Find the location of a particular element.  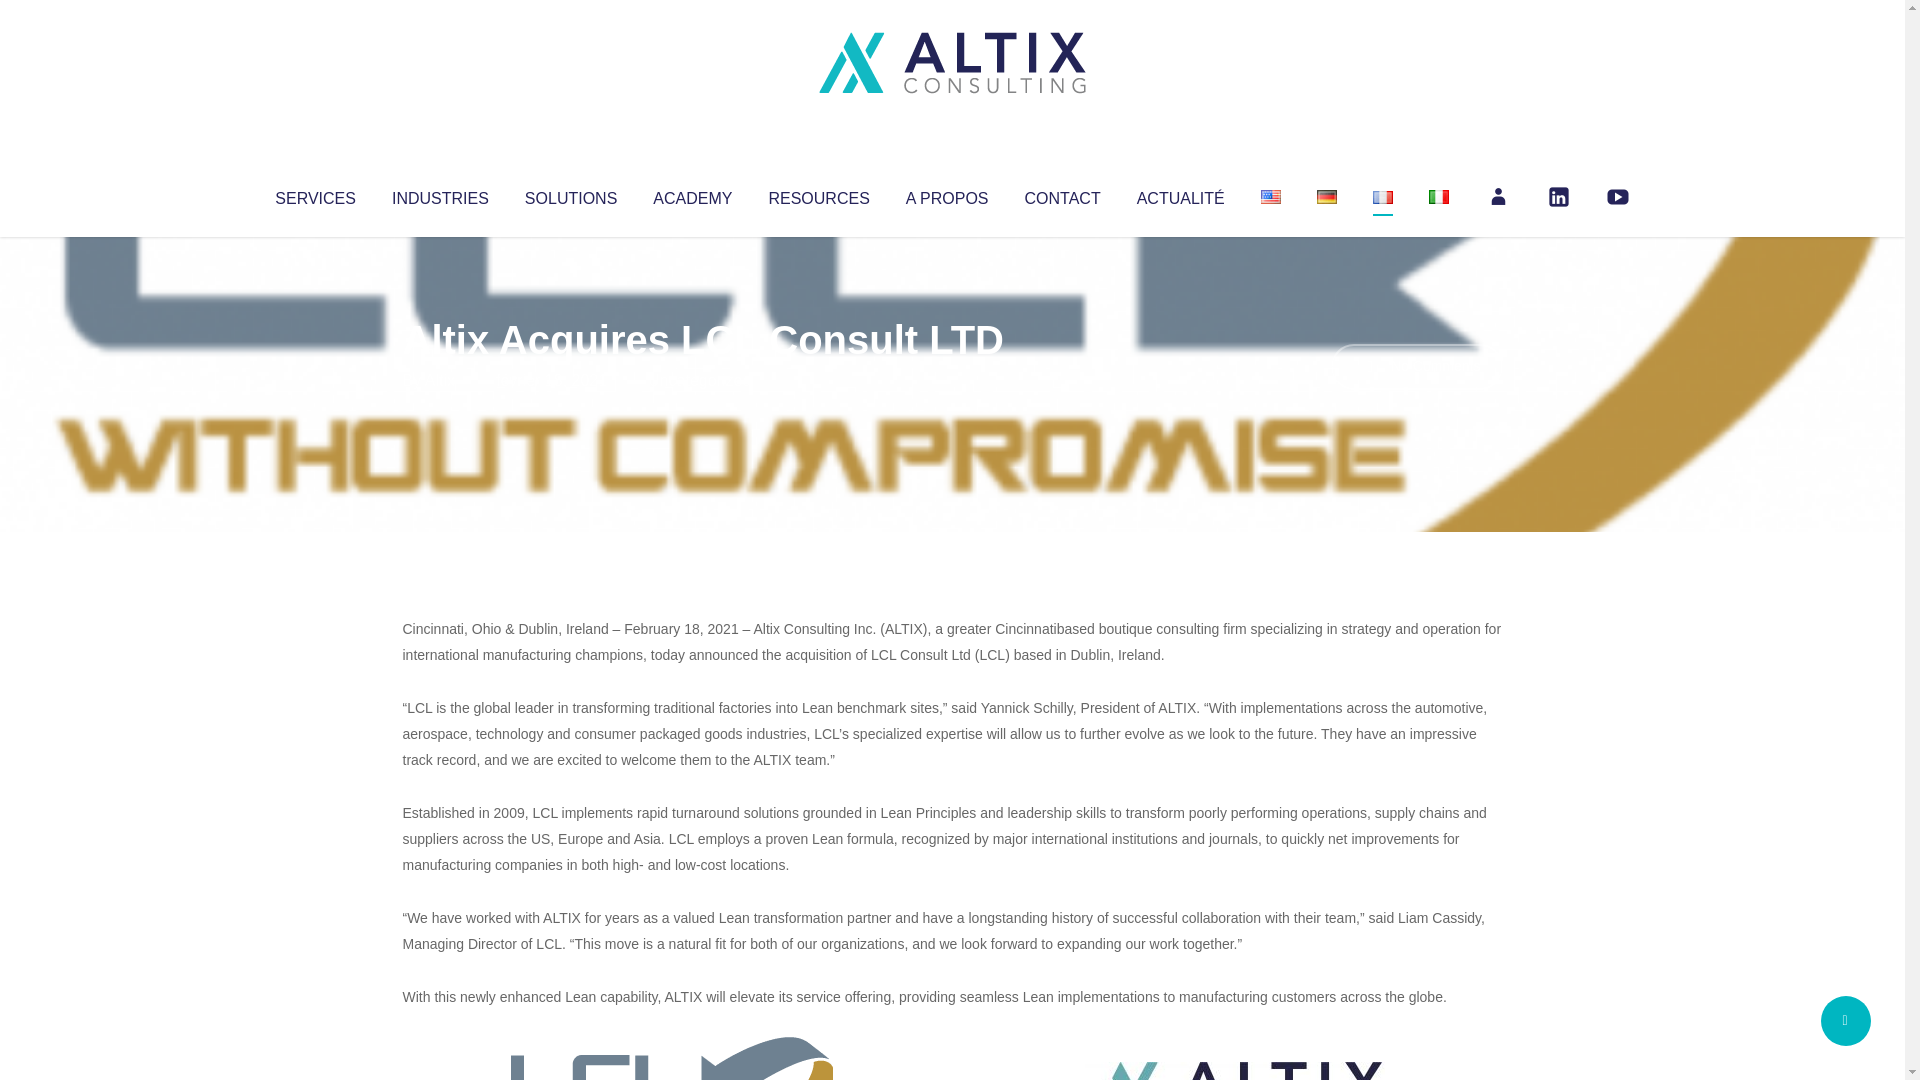

SOLUTIONS is located at coordinates (570, 194).